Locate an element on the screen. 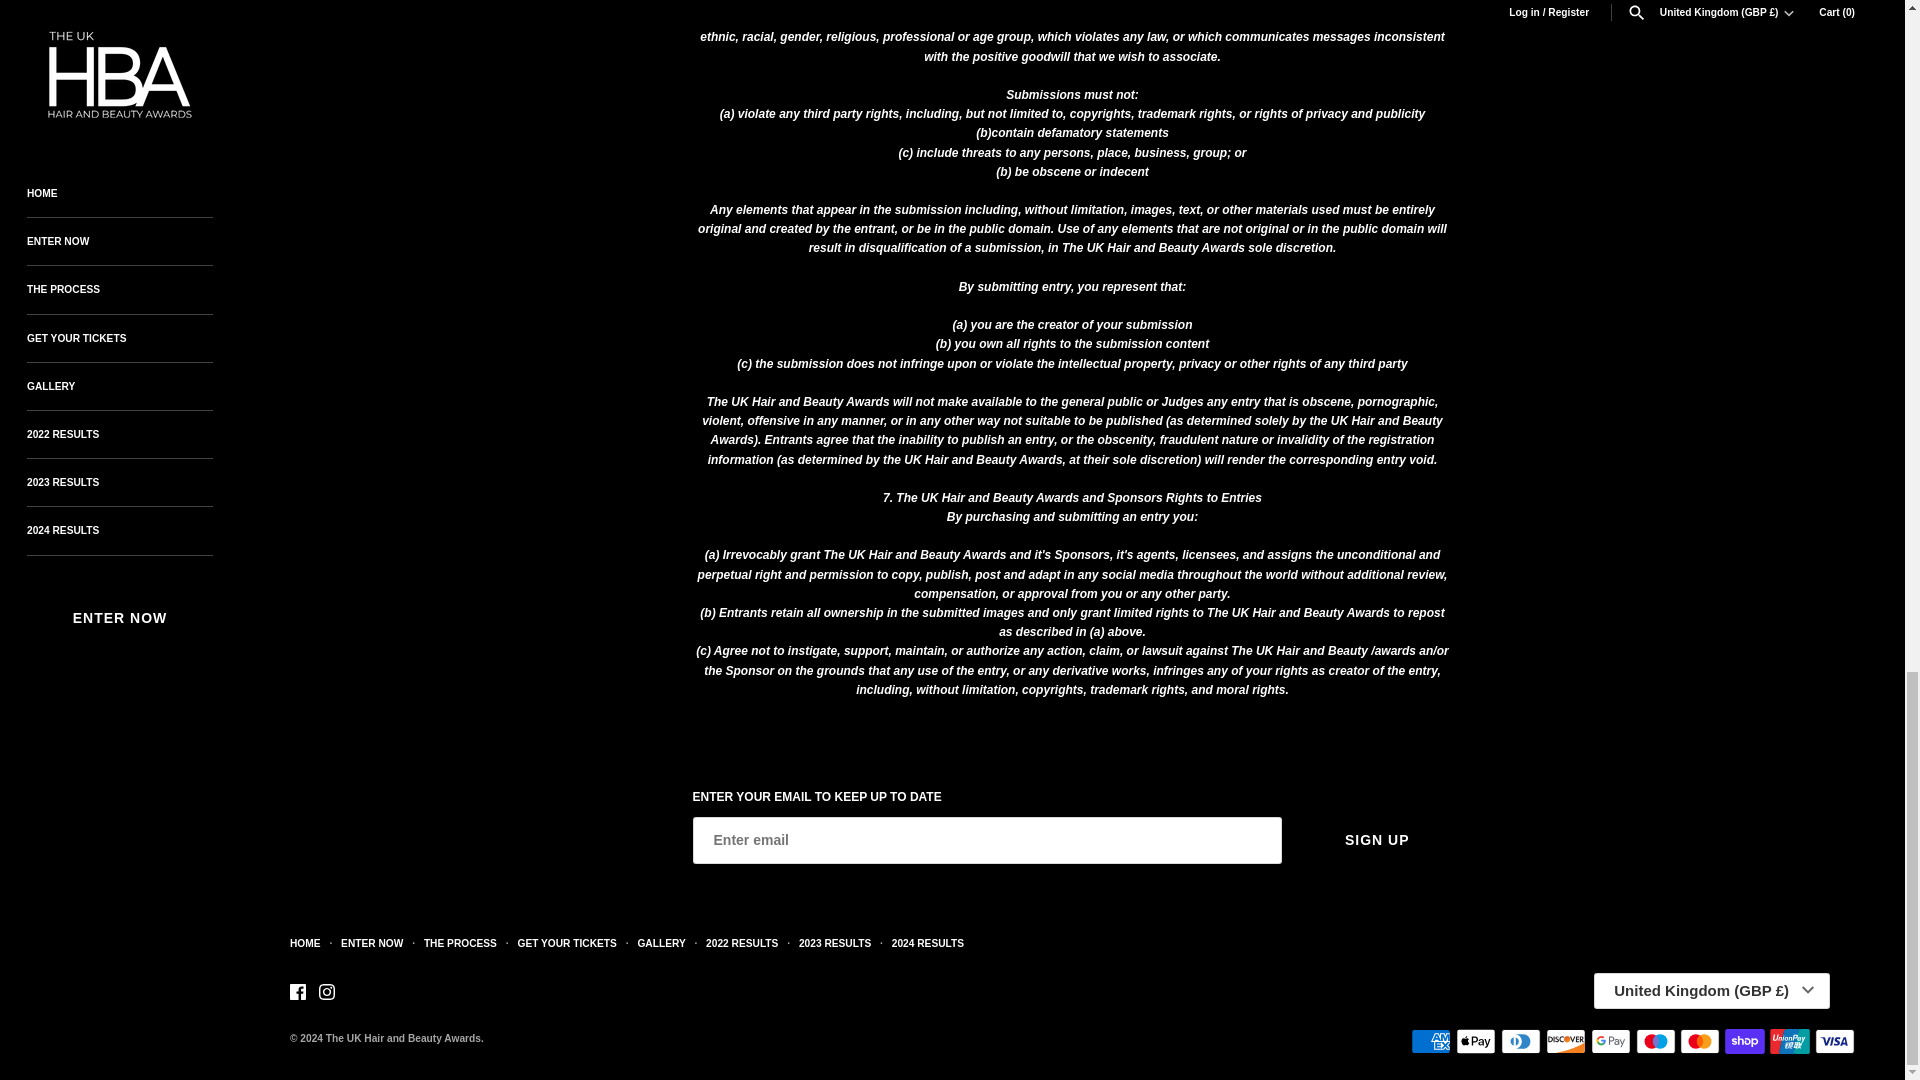  Facebook is located at coordinates (297, 992).